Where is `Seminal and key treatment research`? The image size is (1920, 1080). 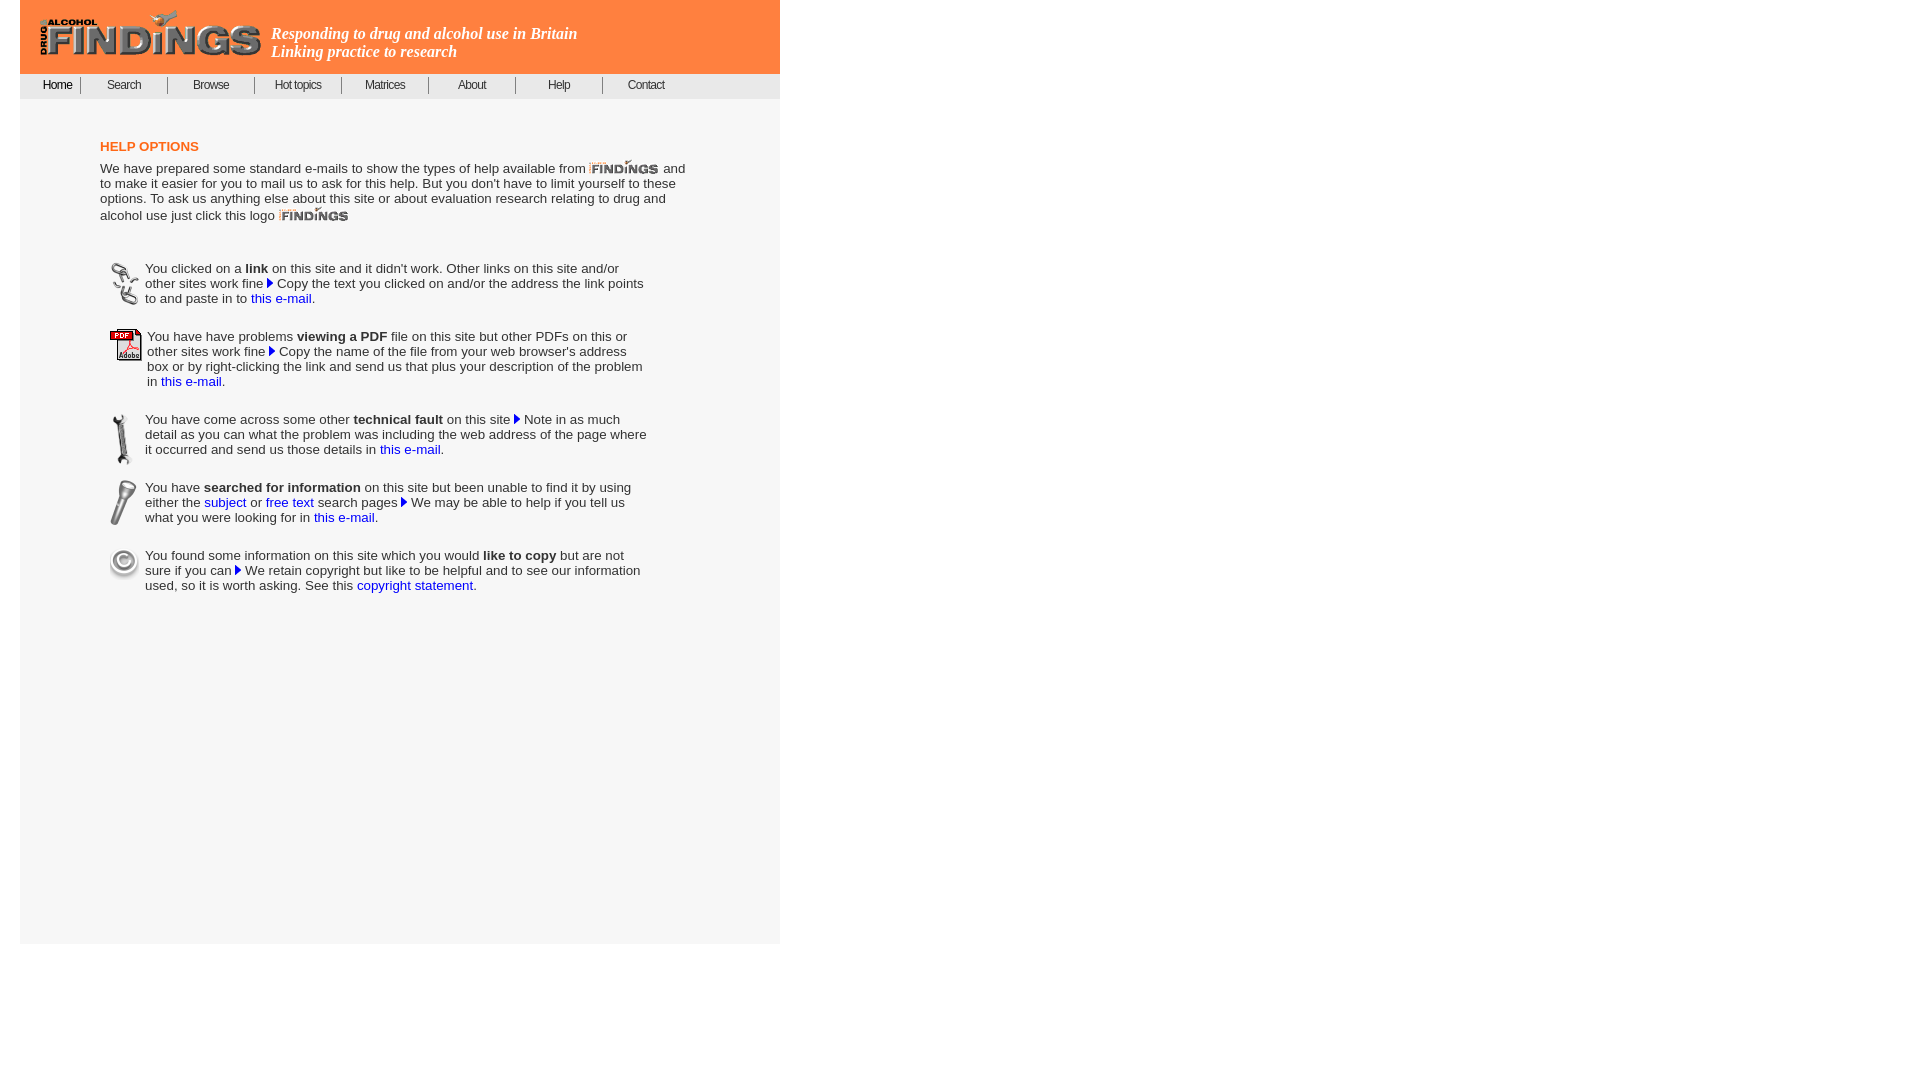
Seminal and key treatment research is located at coordinates (384, 84).